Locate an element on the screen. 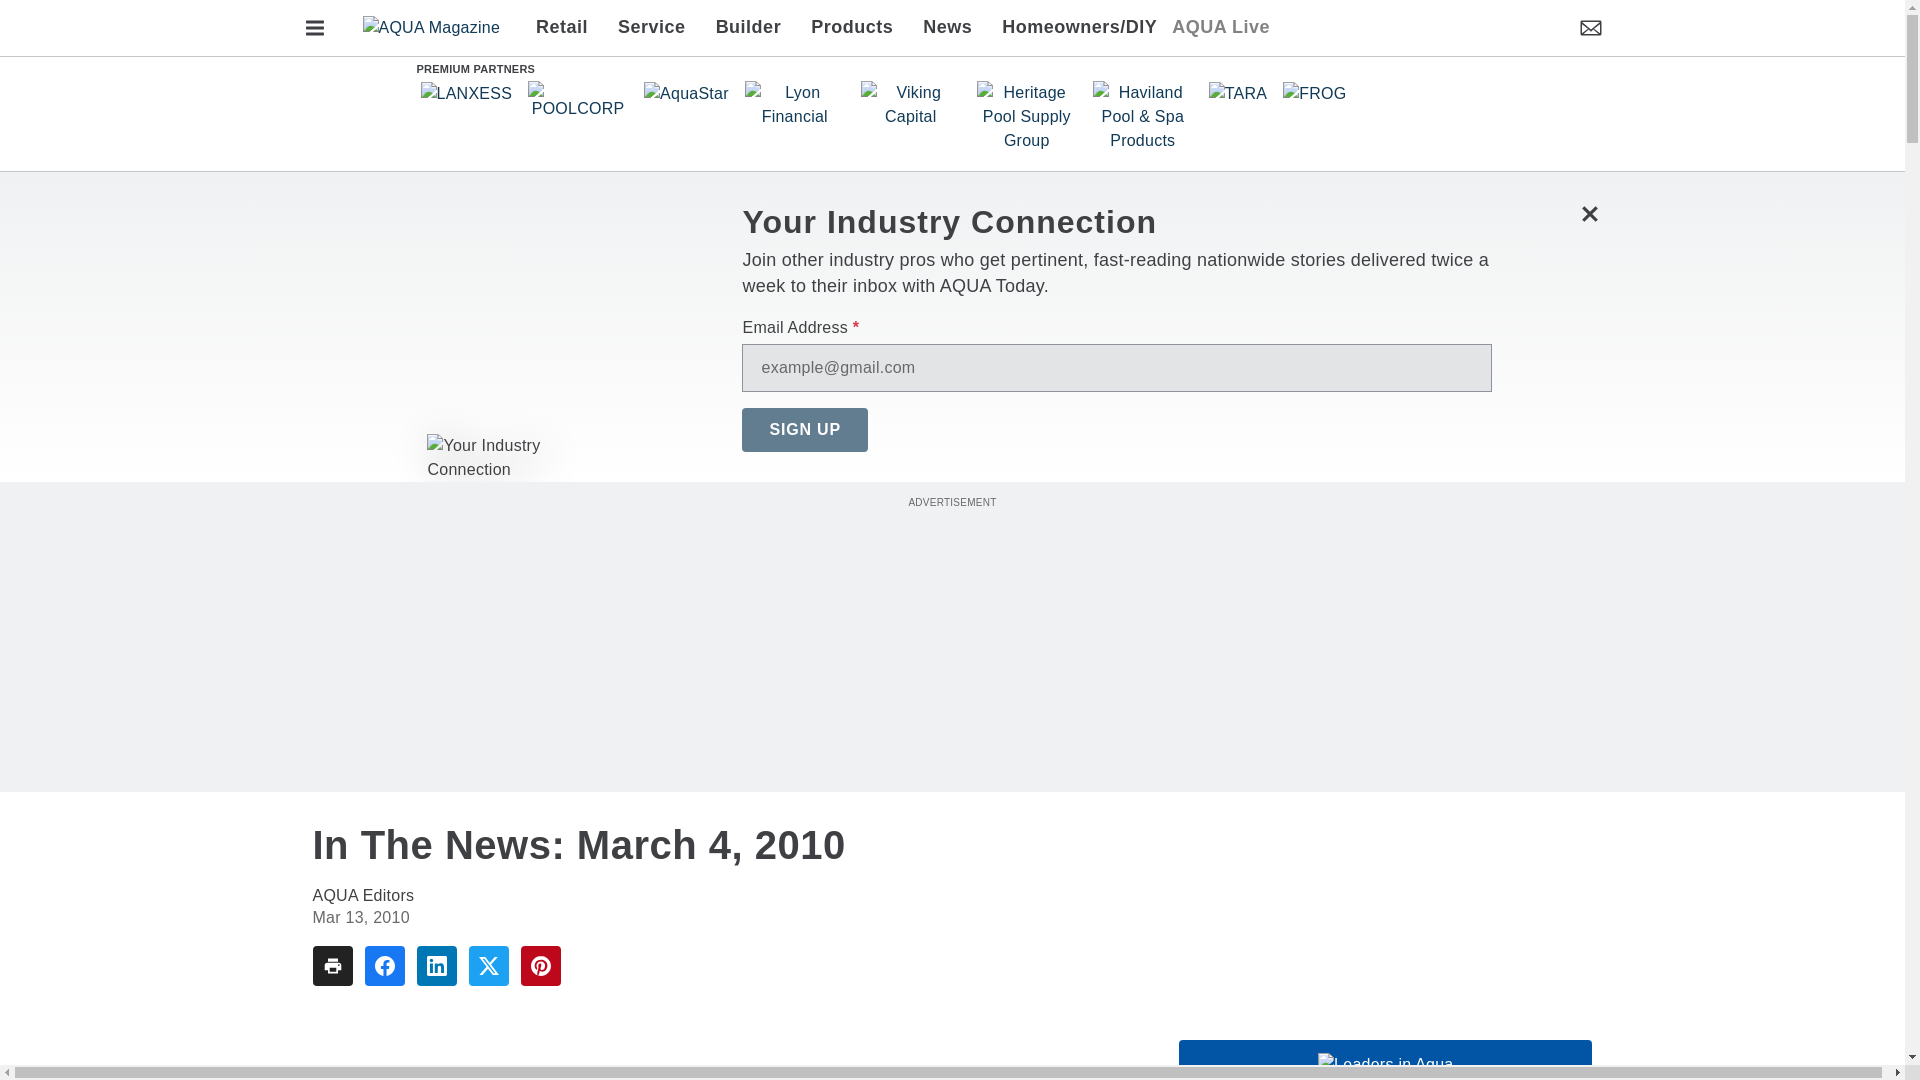  POOLCORP is located at coordinates (578, 100).